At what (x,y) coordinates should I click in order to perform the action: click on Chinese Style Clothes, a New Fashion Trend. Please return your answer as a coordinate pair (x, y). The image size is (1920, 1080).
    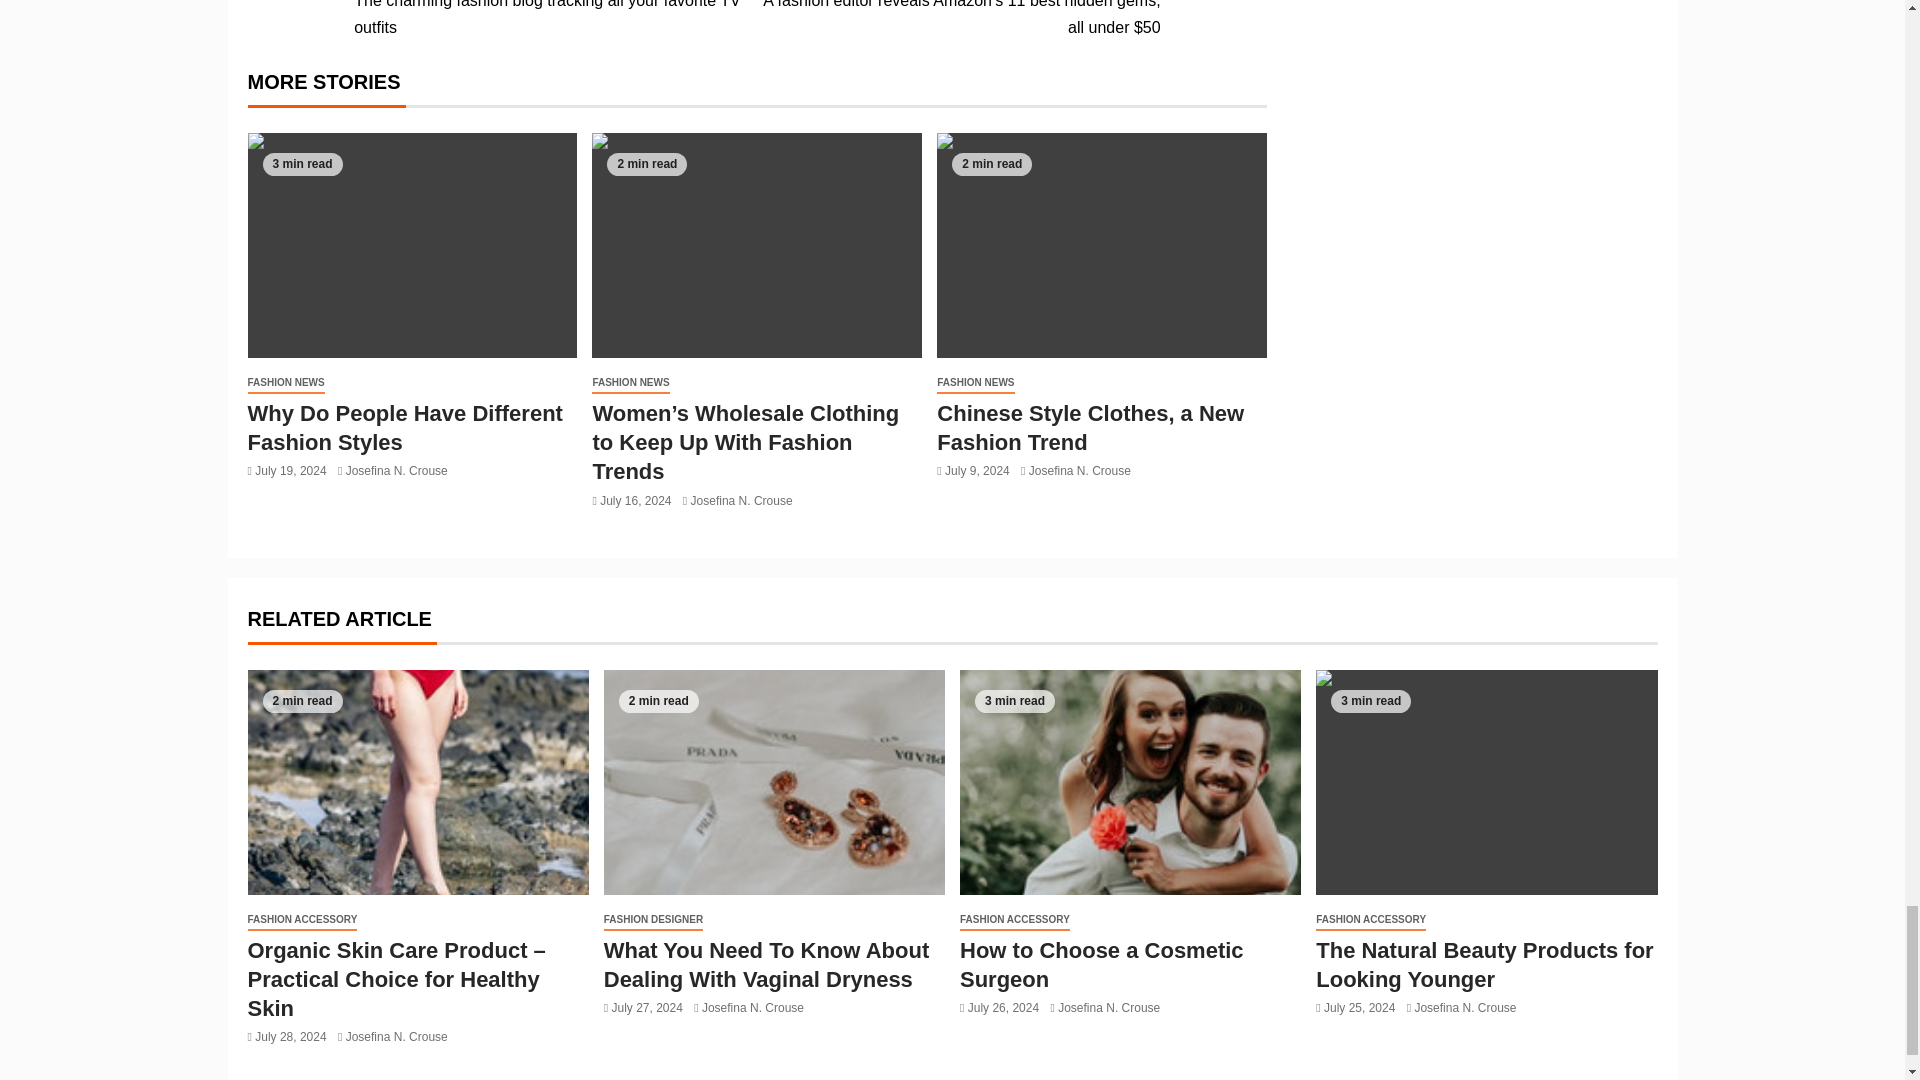
    Looking at the image, I should click on (1102, 244).